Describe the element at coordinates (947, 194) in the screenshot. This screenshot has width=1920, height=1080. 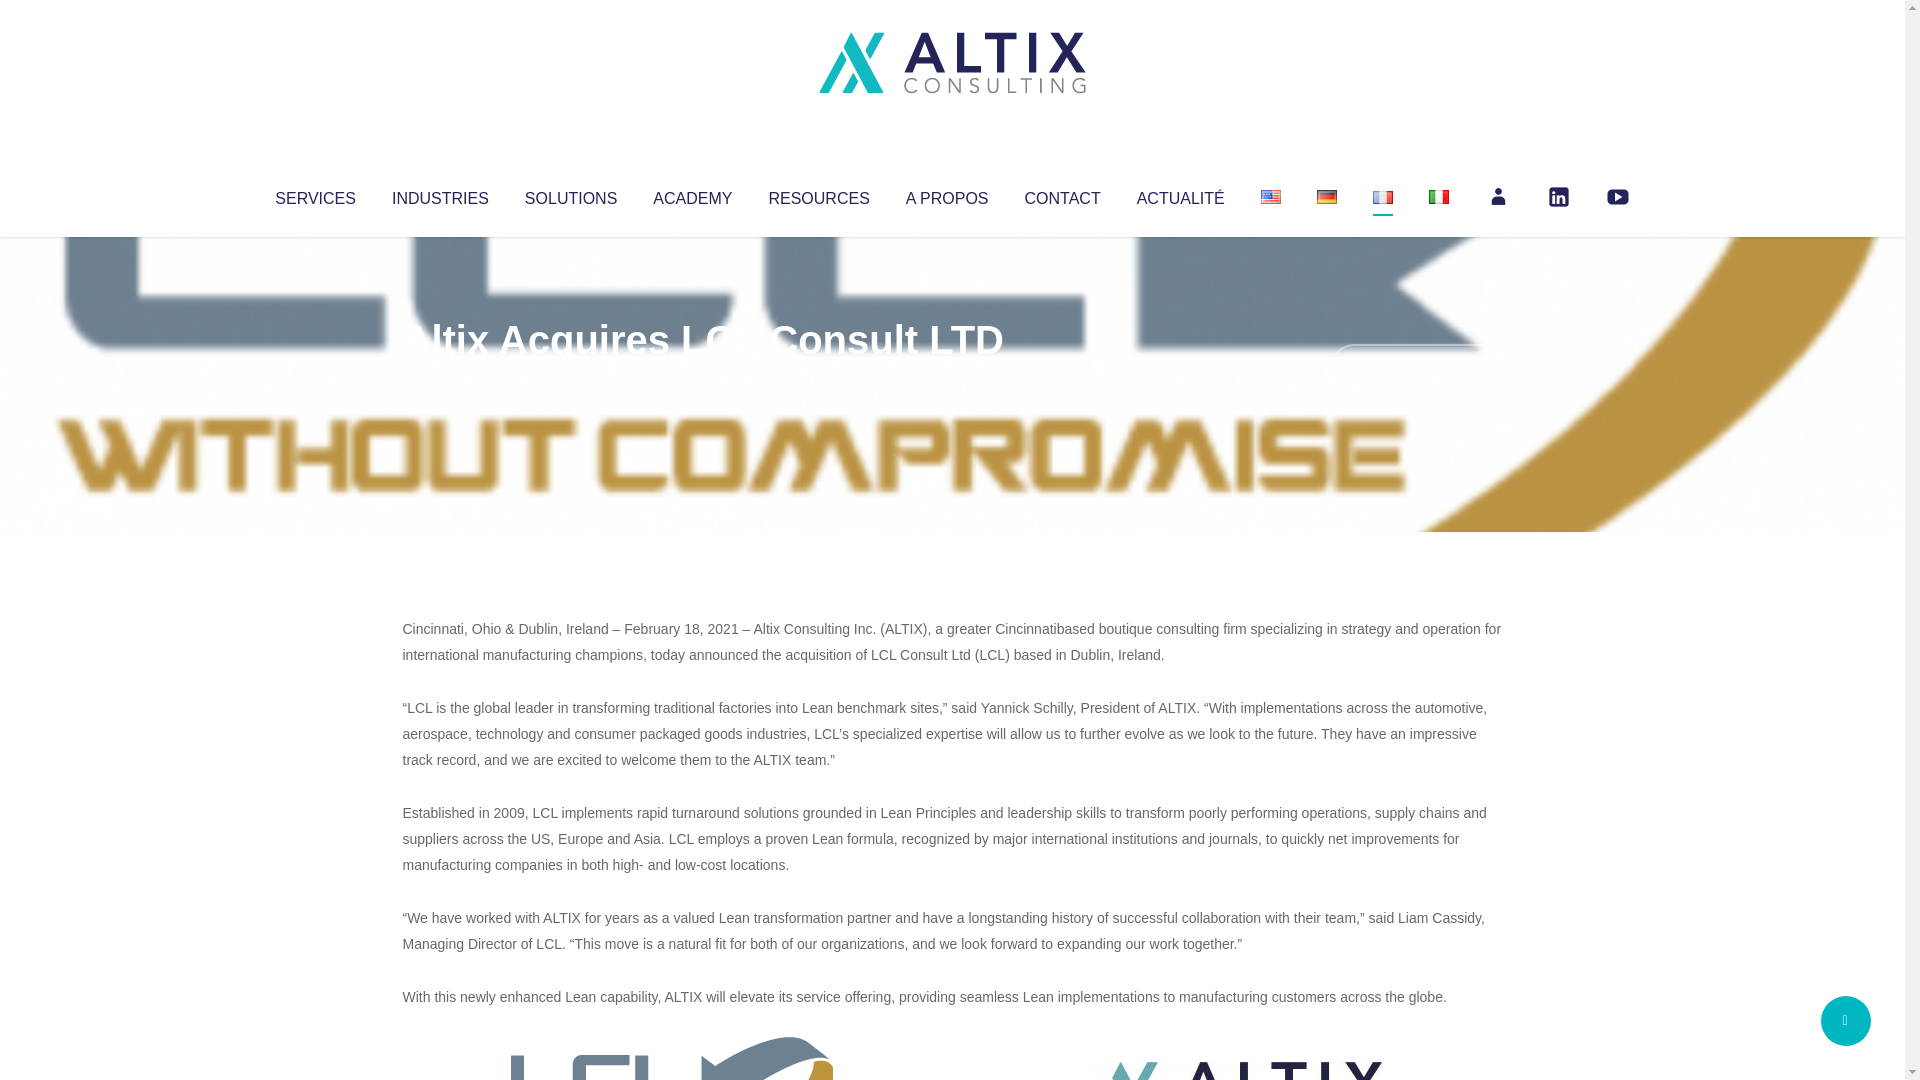
I see `A PROPOS` at that location.